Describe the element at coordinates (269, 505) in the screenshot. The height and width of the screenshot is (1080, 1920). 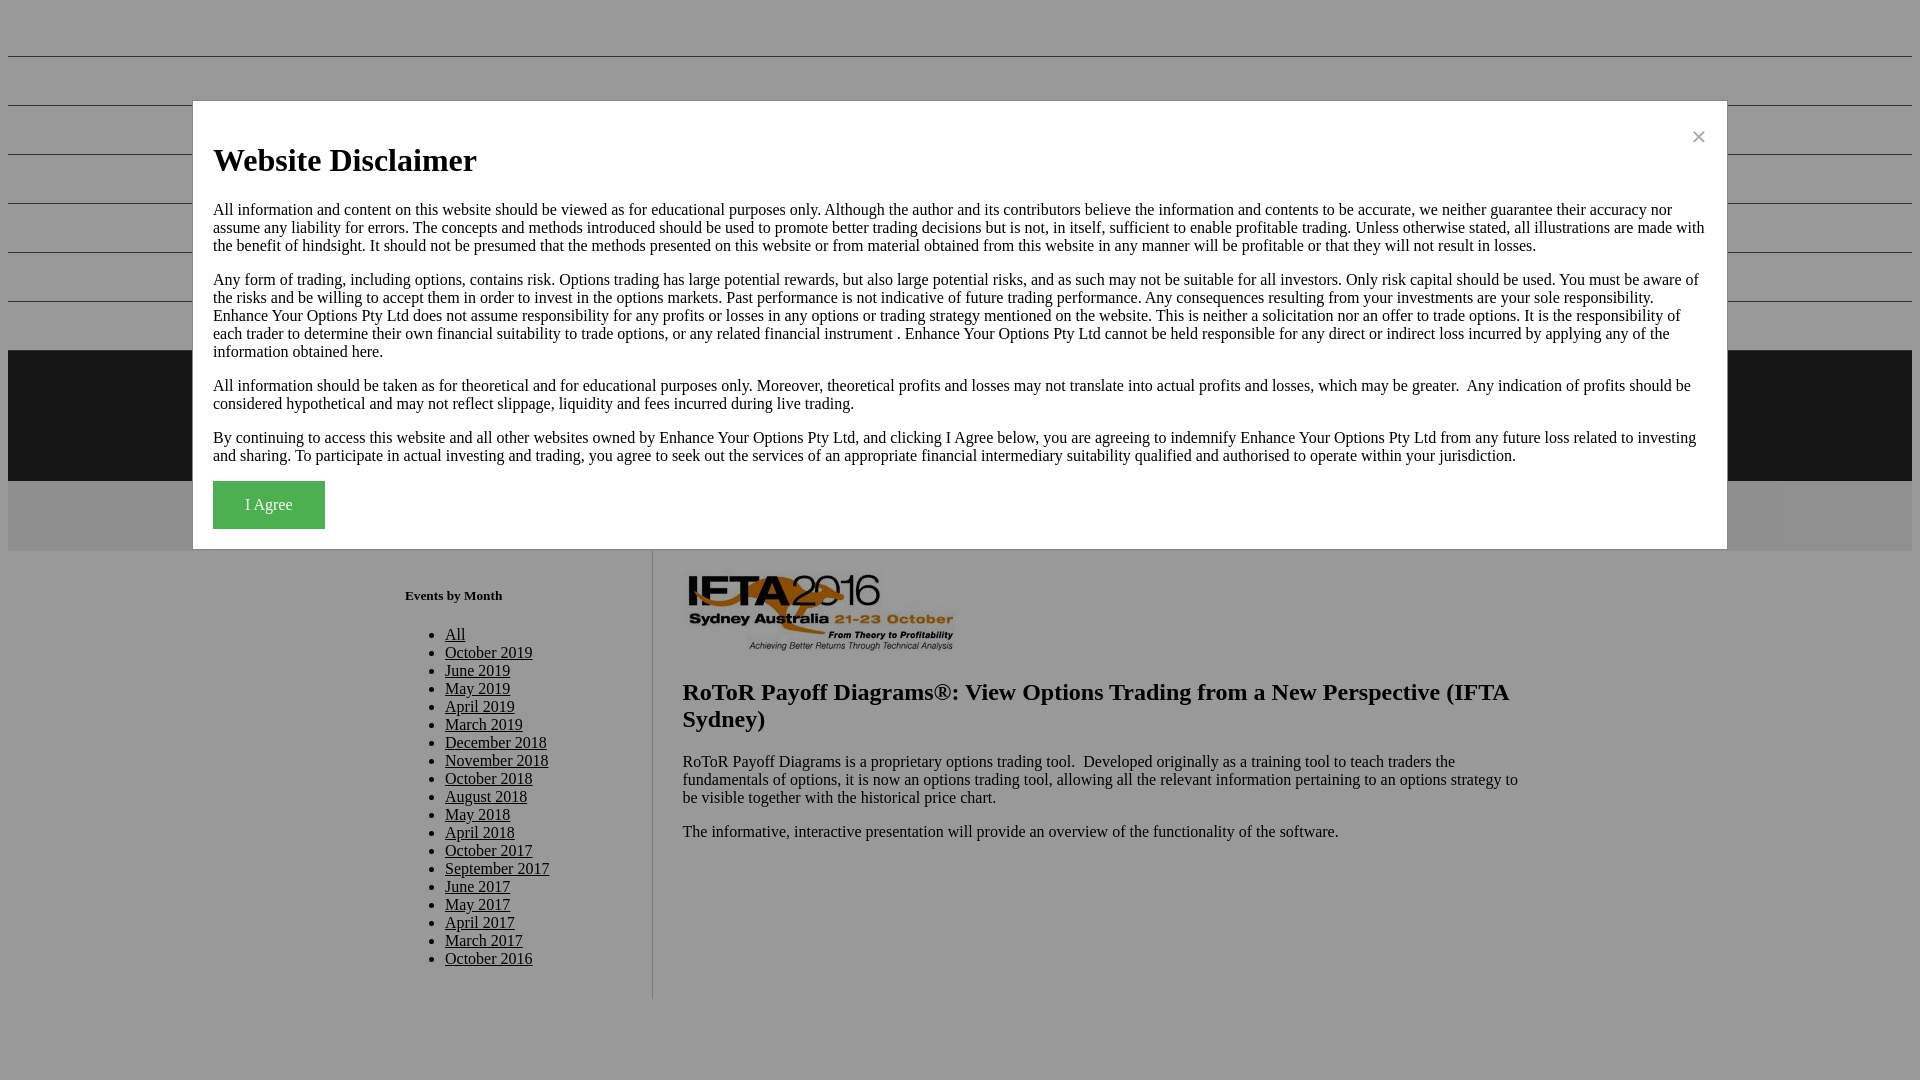
I see `I Agree` at that location.